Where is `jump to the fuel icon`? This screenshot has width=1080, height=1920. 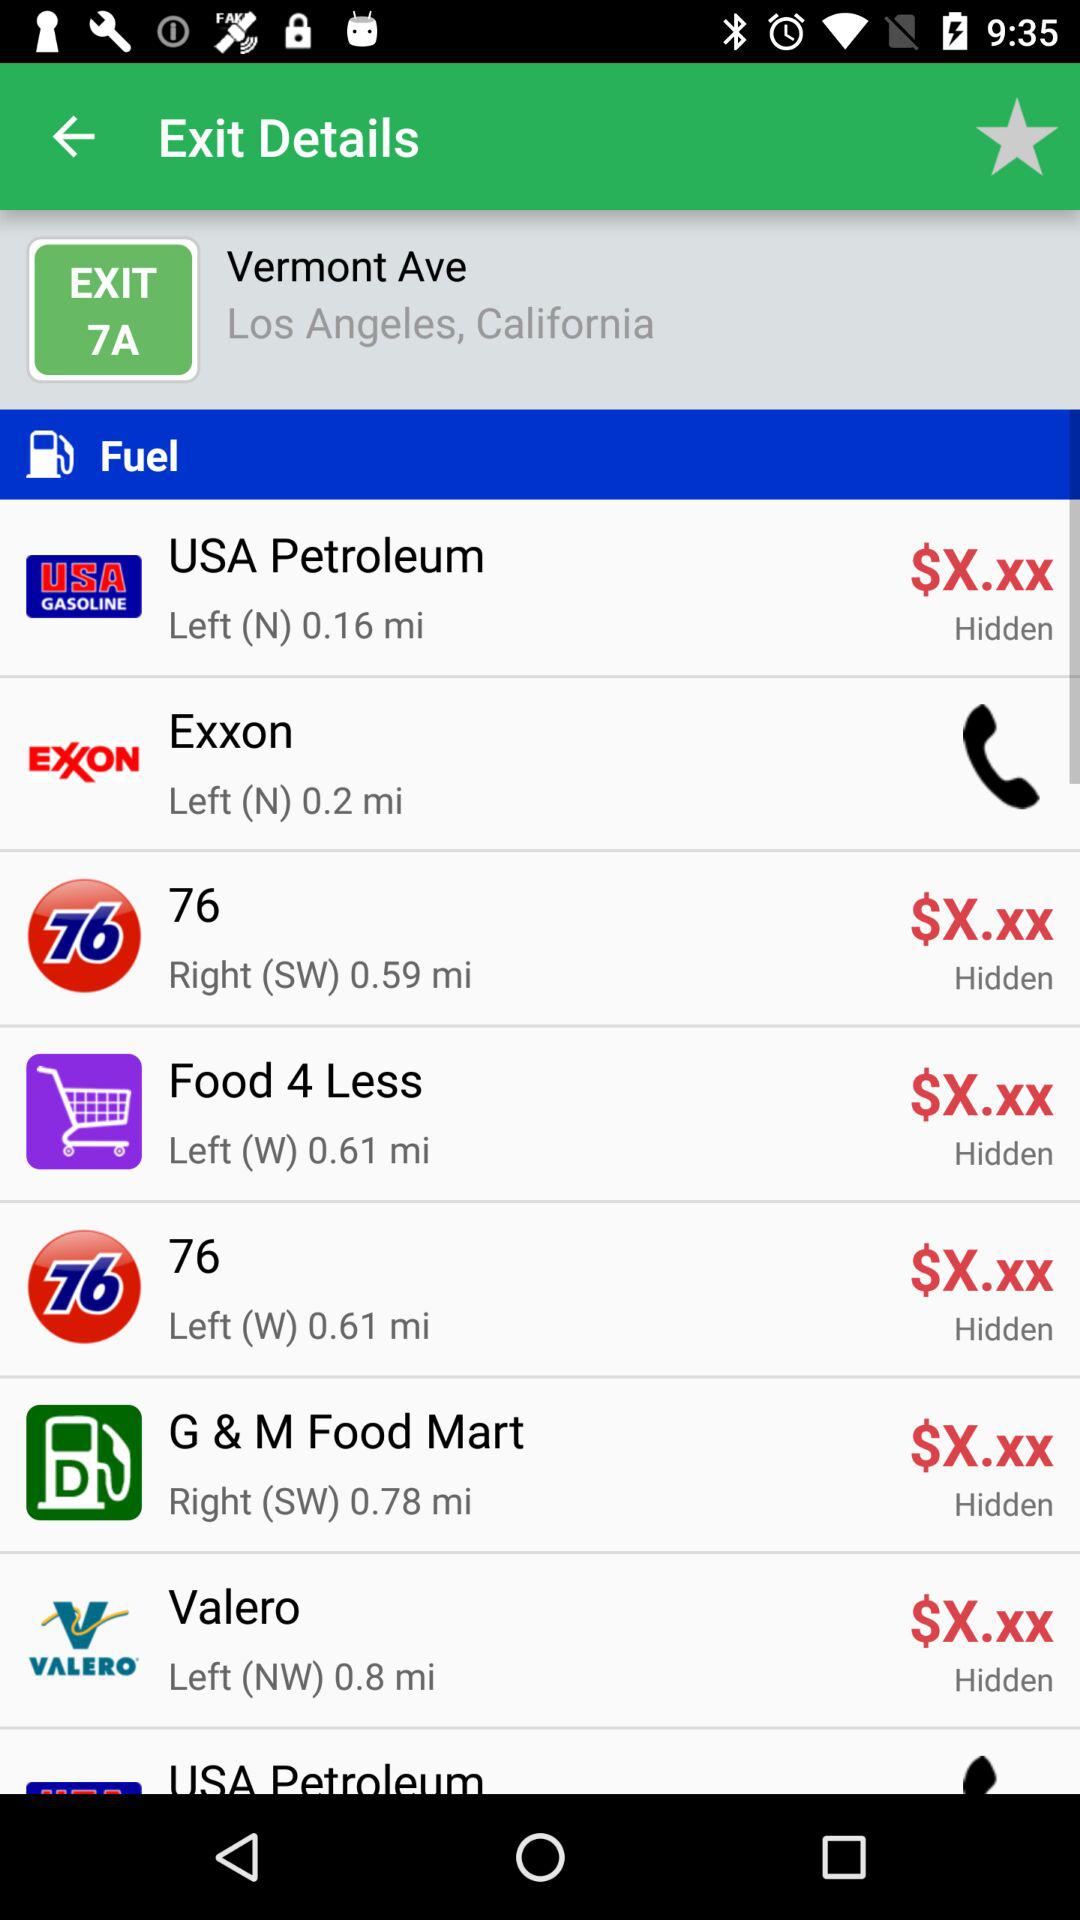 jump to the fuel icon is located at coordinates (576, 454).